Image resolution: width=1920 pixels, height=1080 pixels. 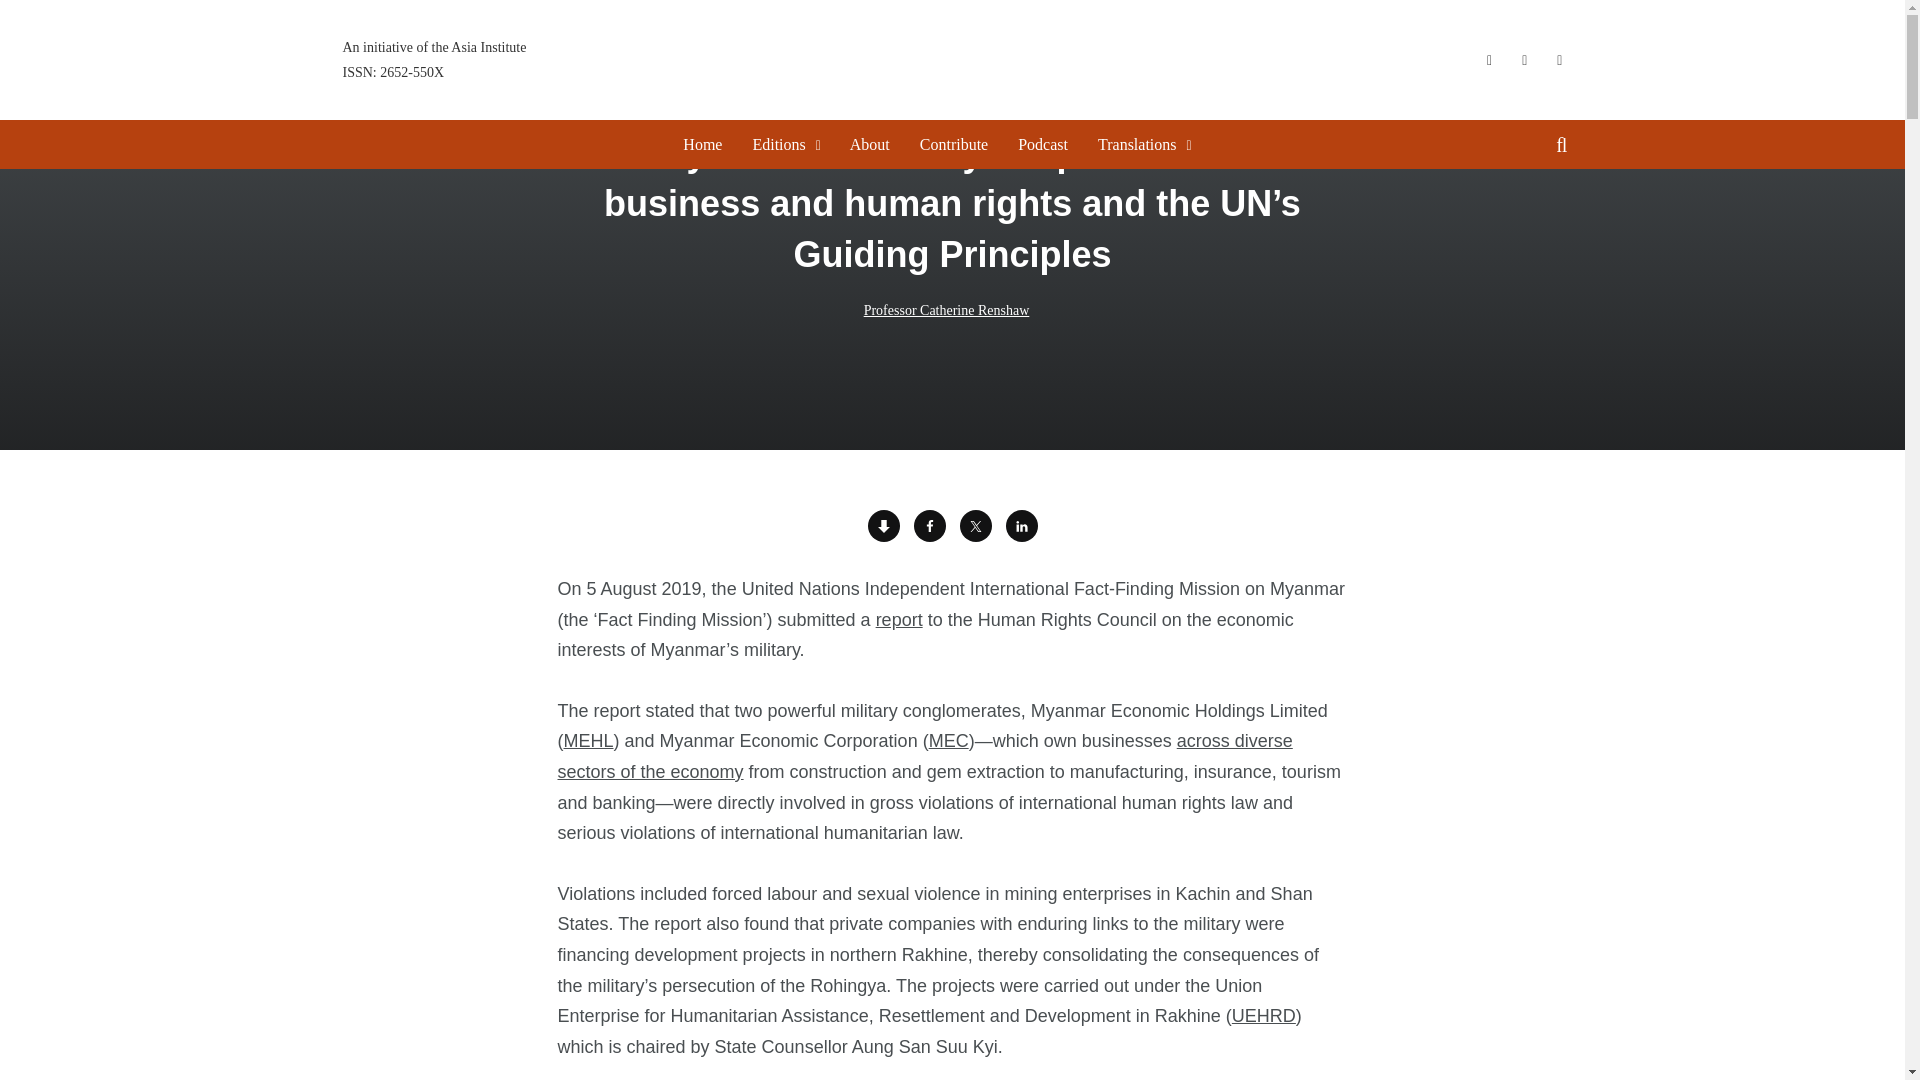 I want to click on Share on LinkedIn, so click(x=1022, y=526).